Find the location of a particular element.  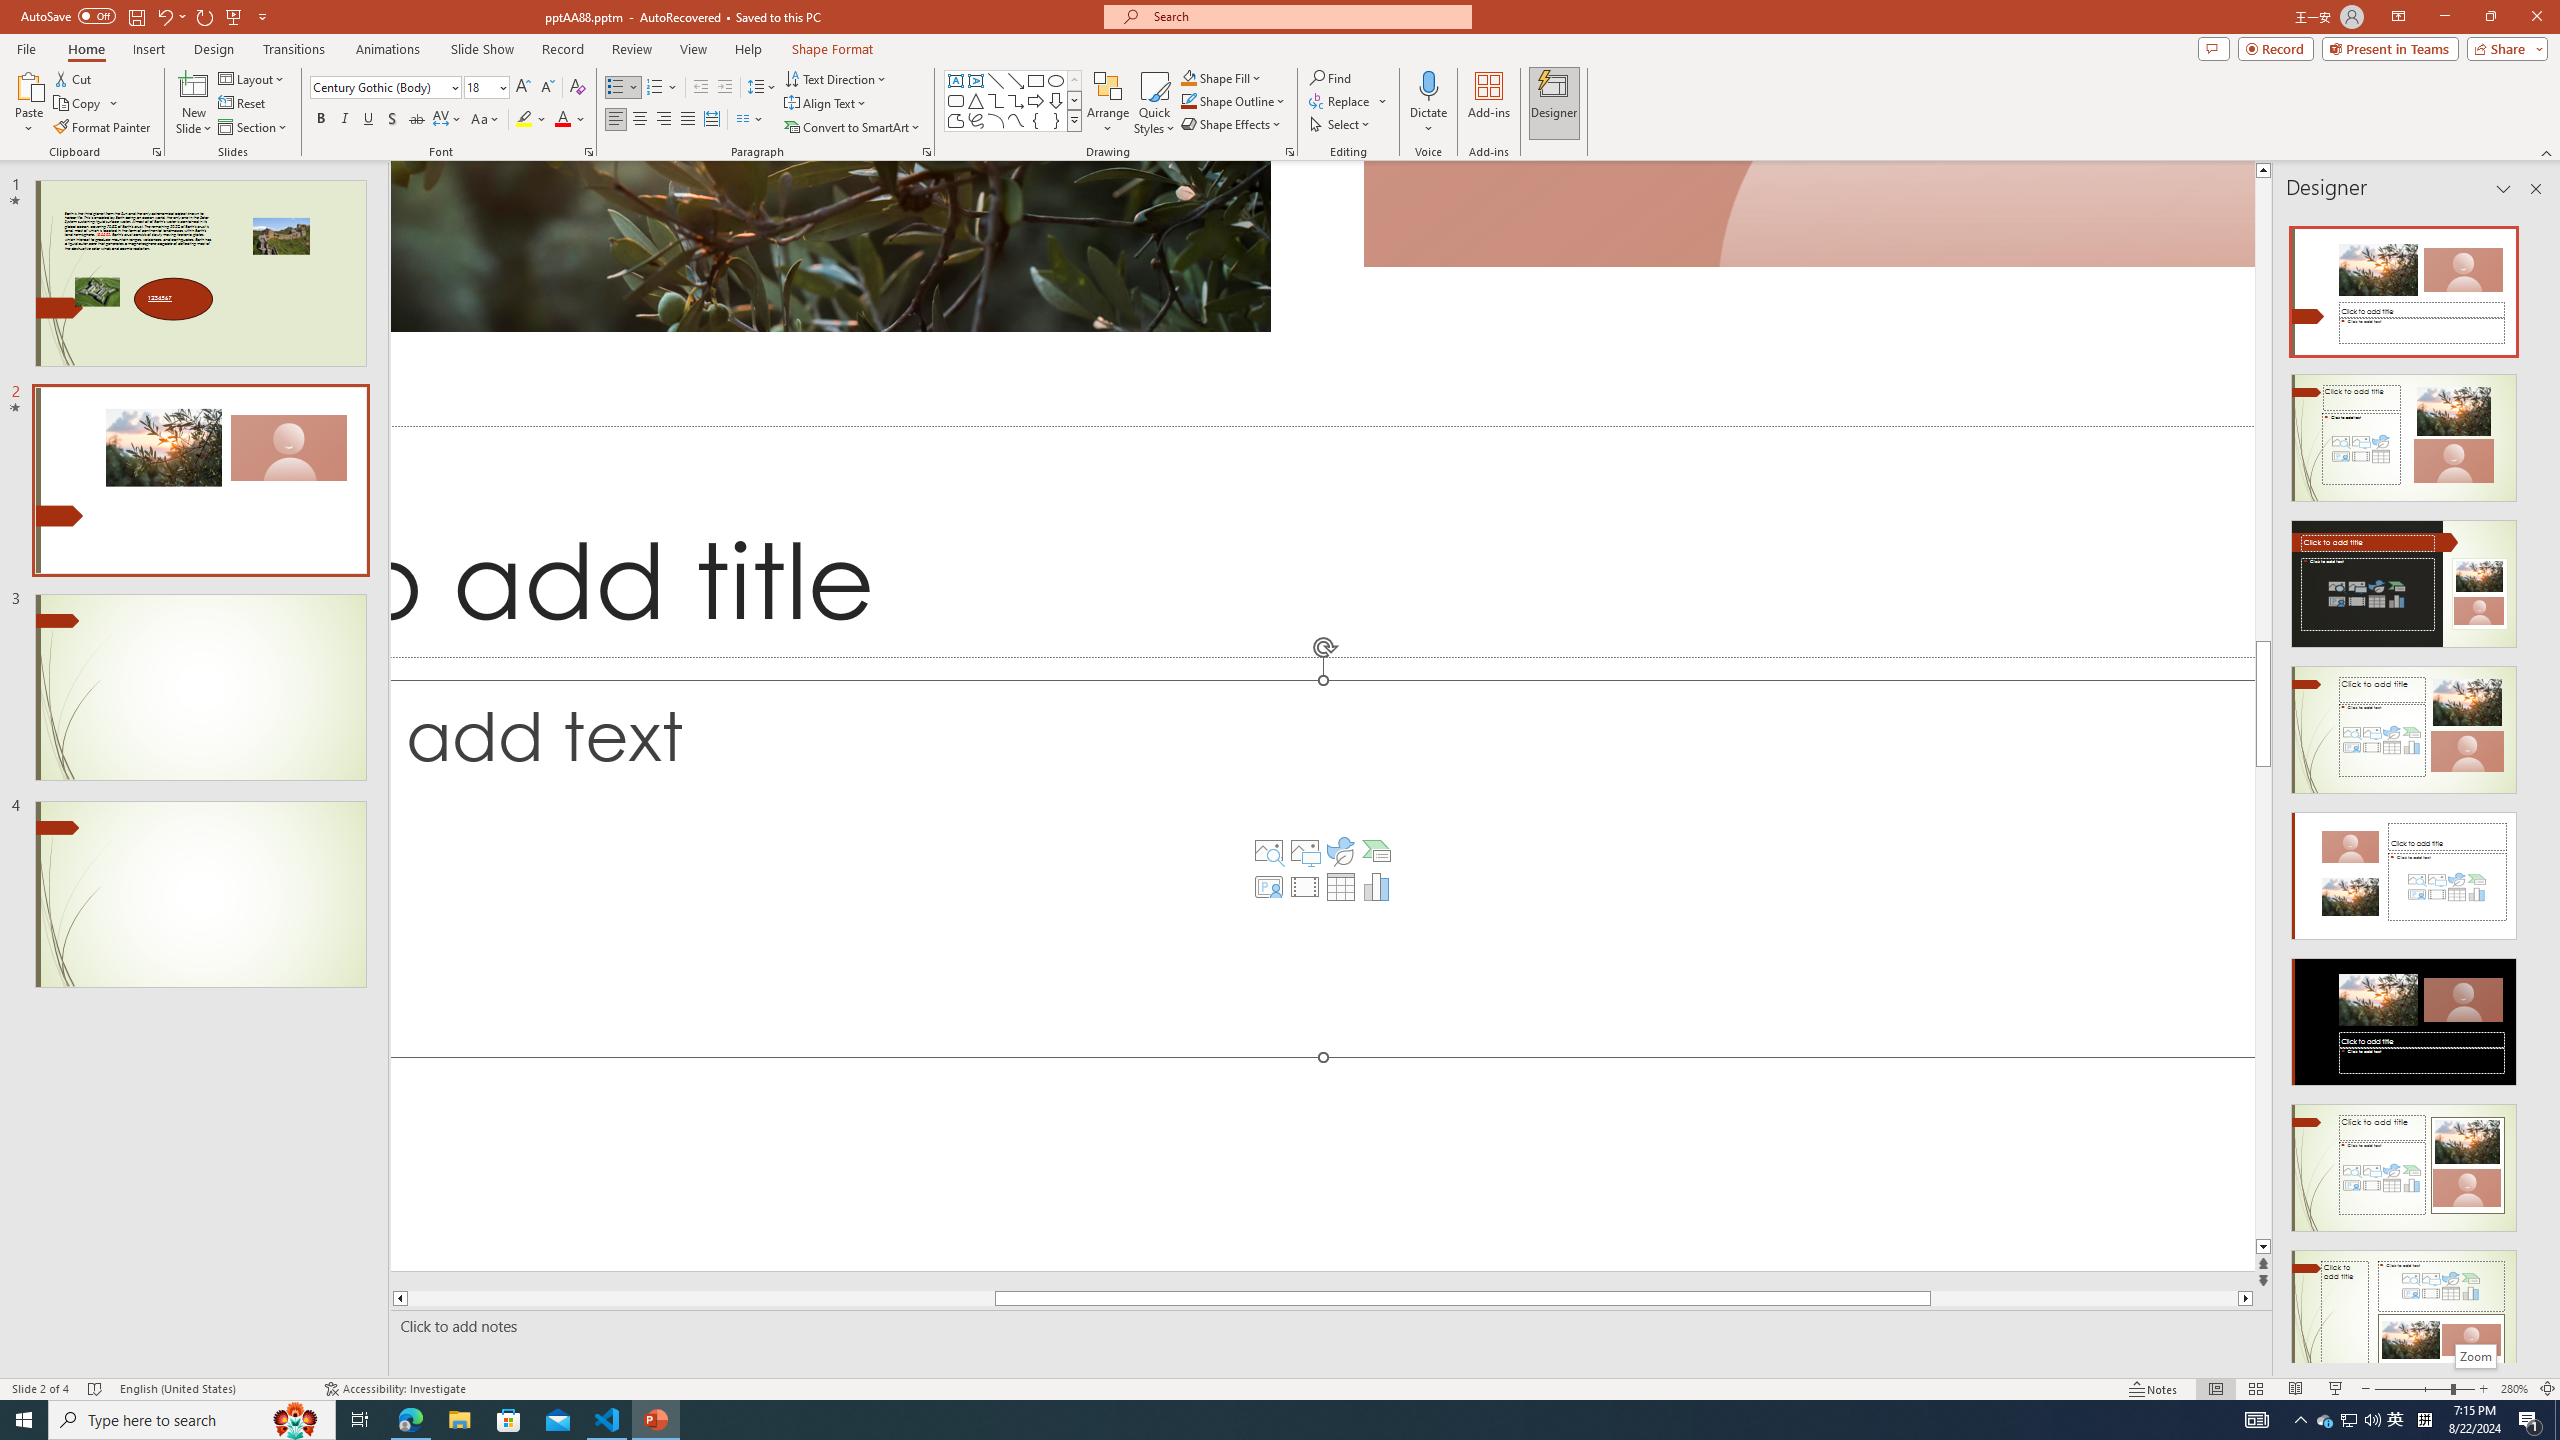

Select is located at coordinates (1341, 124).